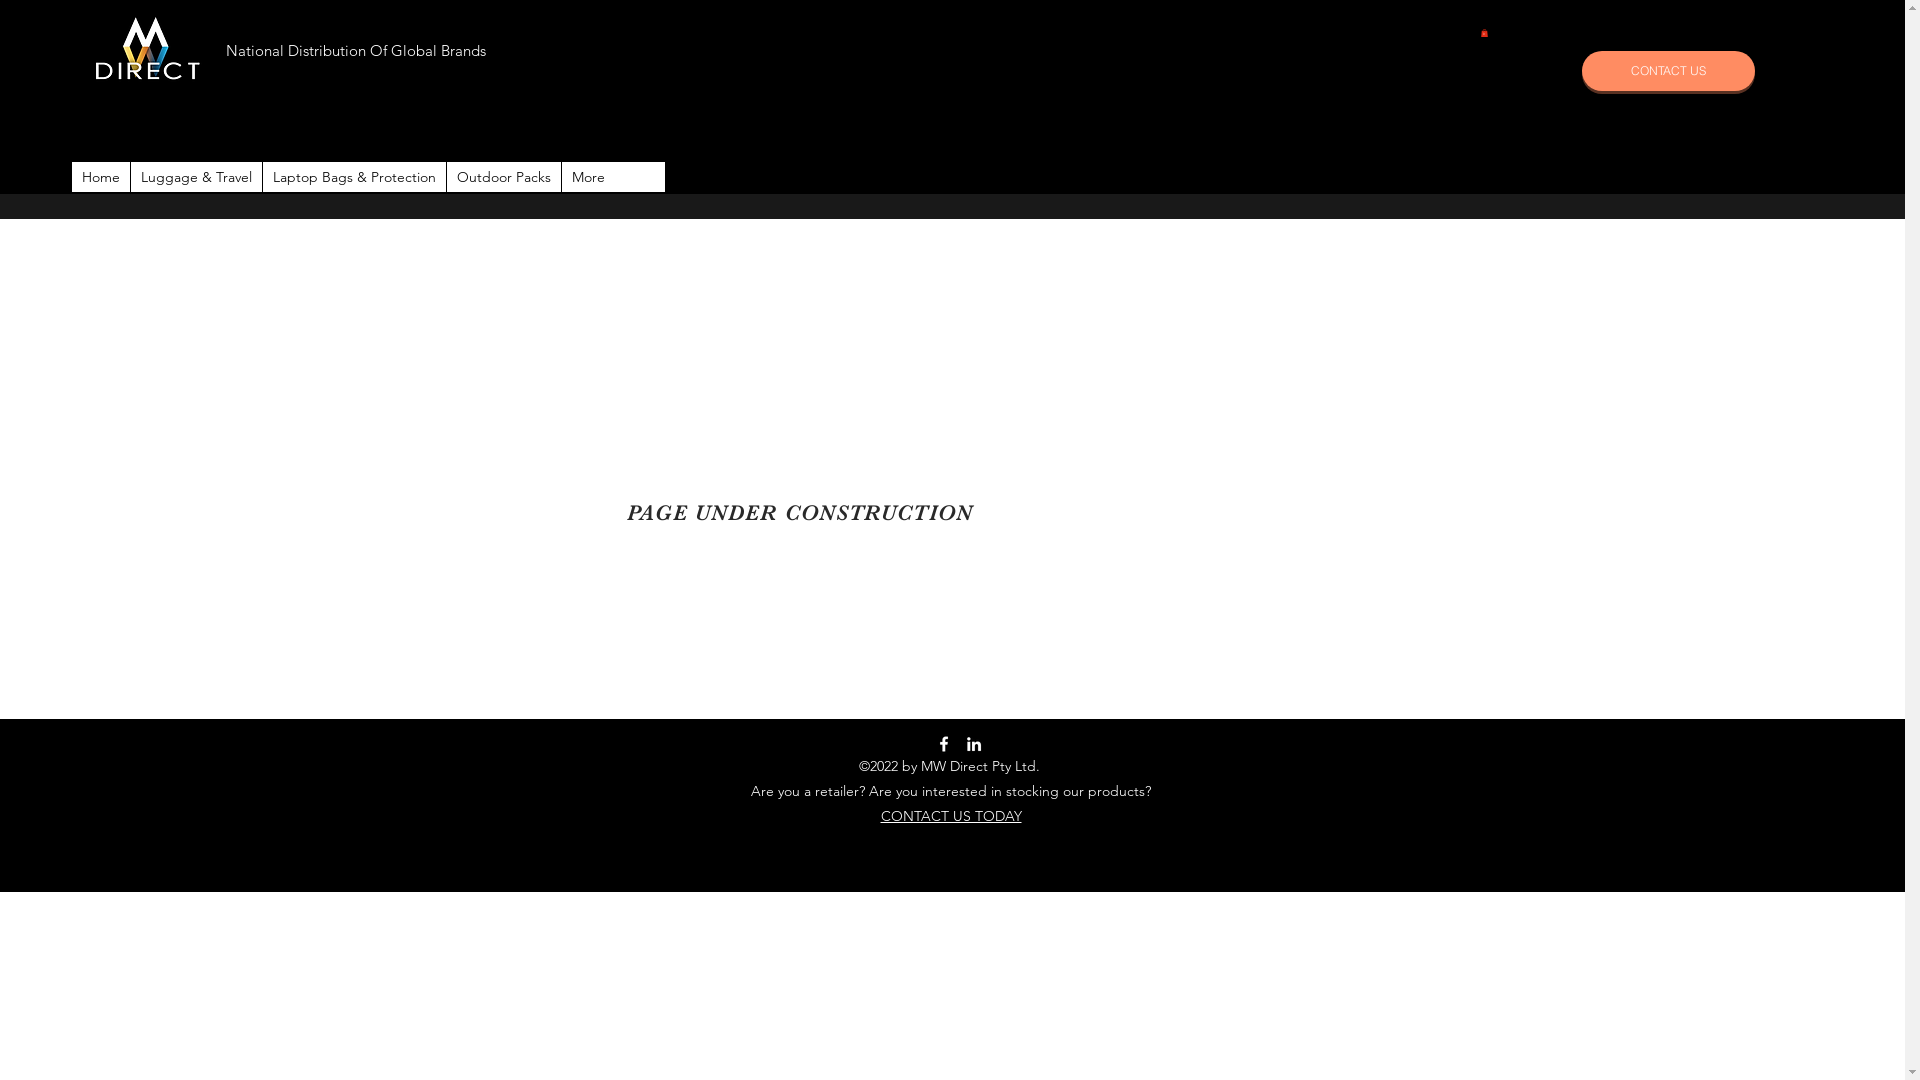  Describe the element at coordinates (504, 177) in the screenshot. I see `Outdoor Packs` at that location.